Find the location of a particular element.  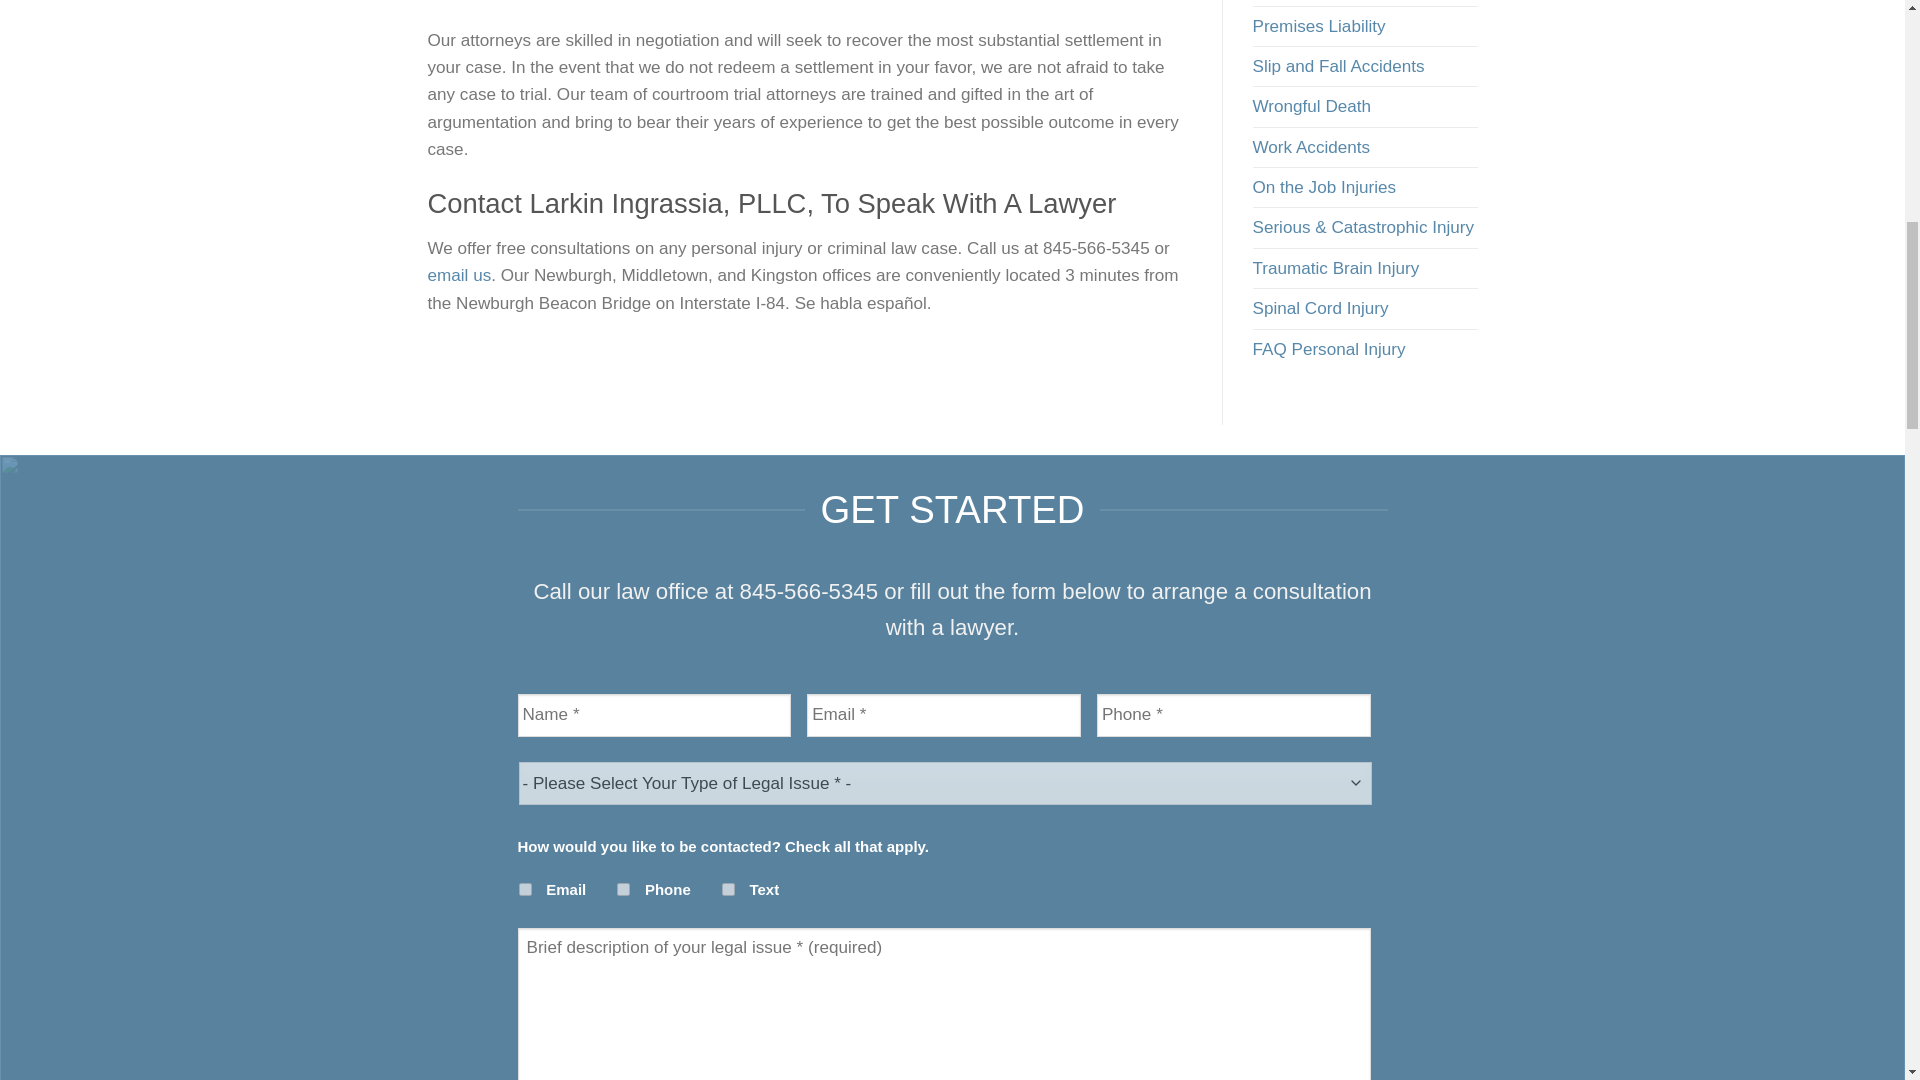

Phone is located at coordinates (622, 890).